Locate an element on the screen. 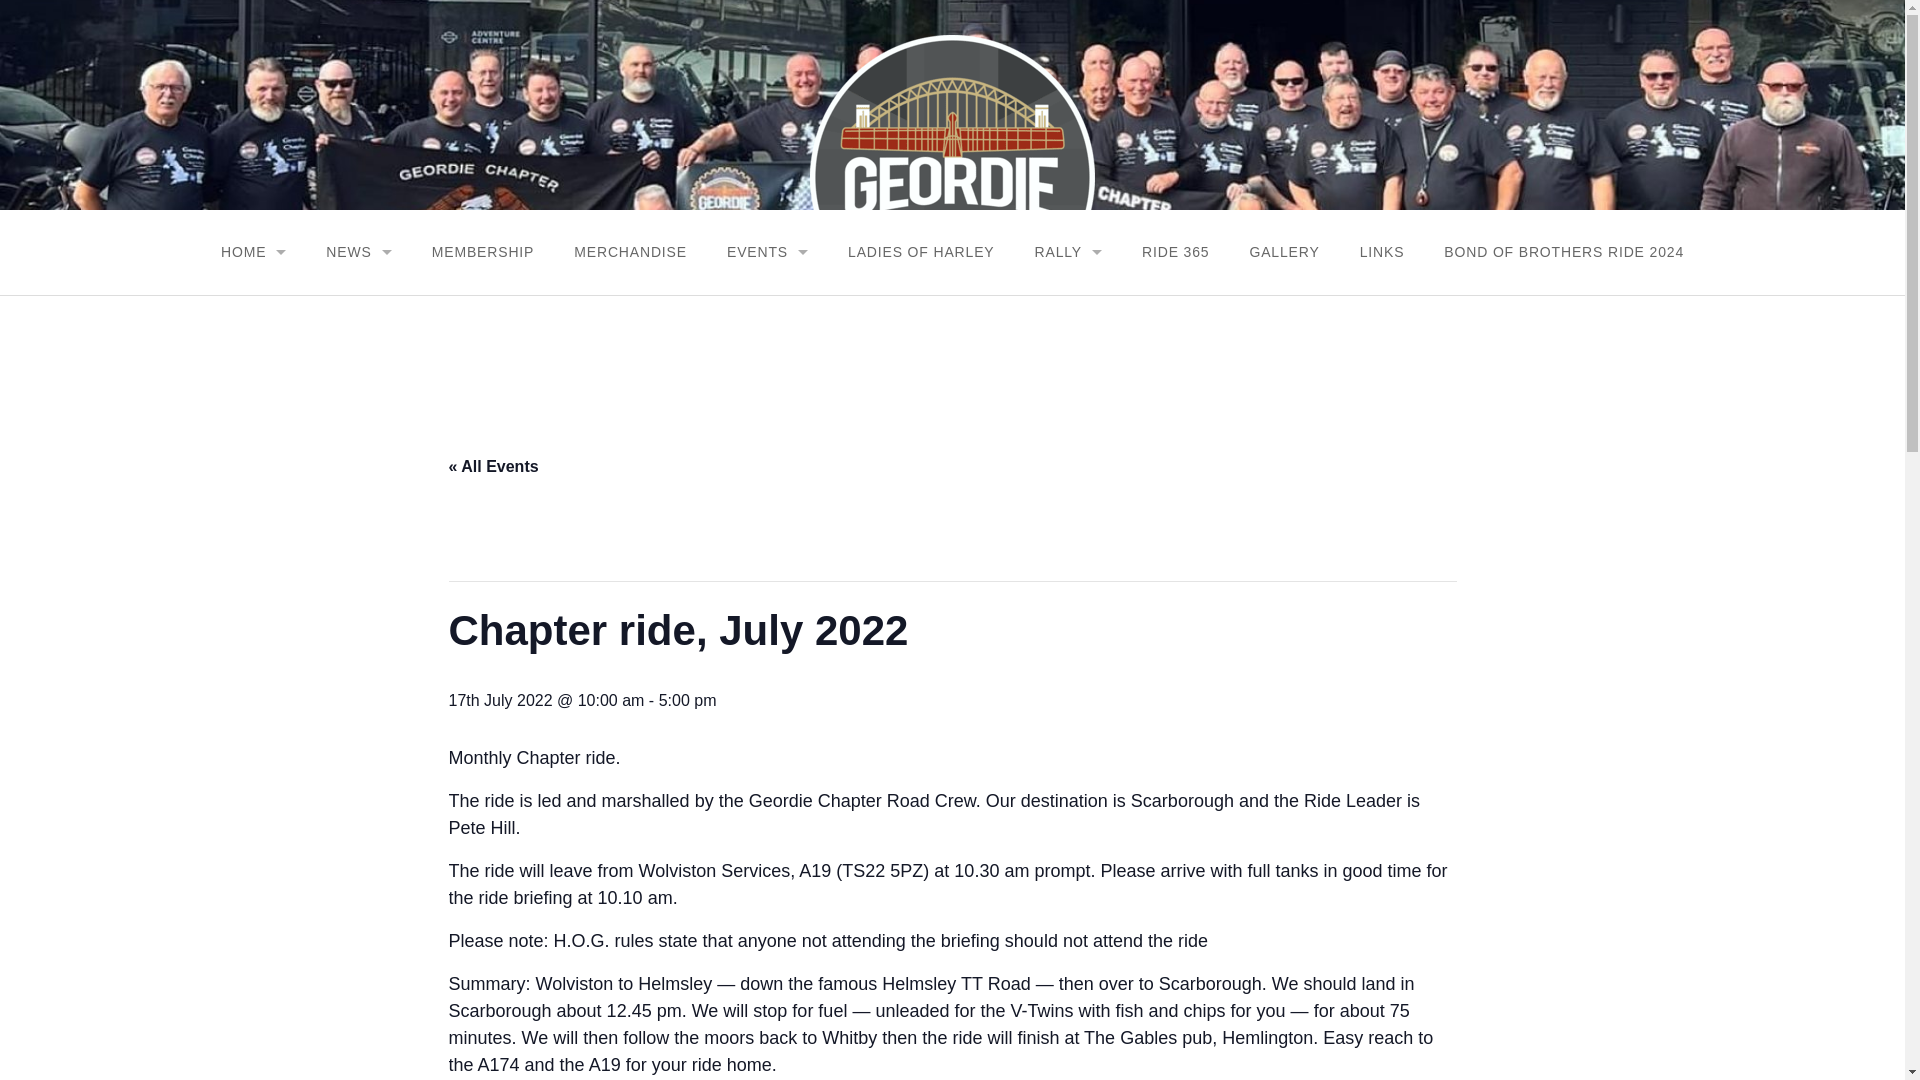 Image resolution: width=1920 pixels, height=1080 pixels. TICKETS is located at coordinates (1068, 302).